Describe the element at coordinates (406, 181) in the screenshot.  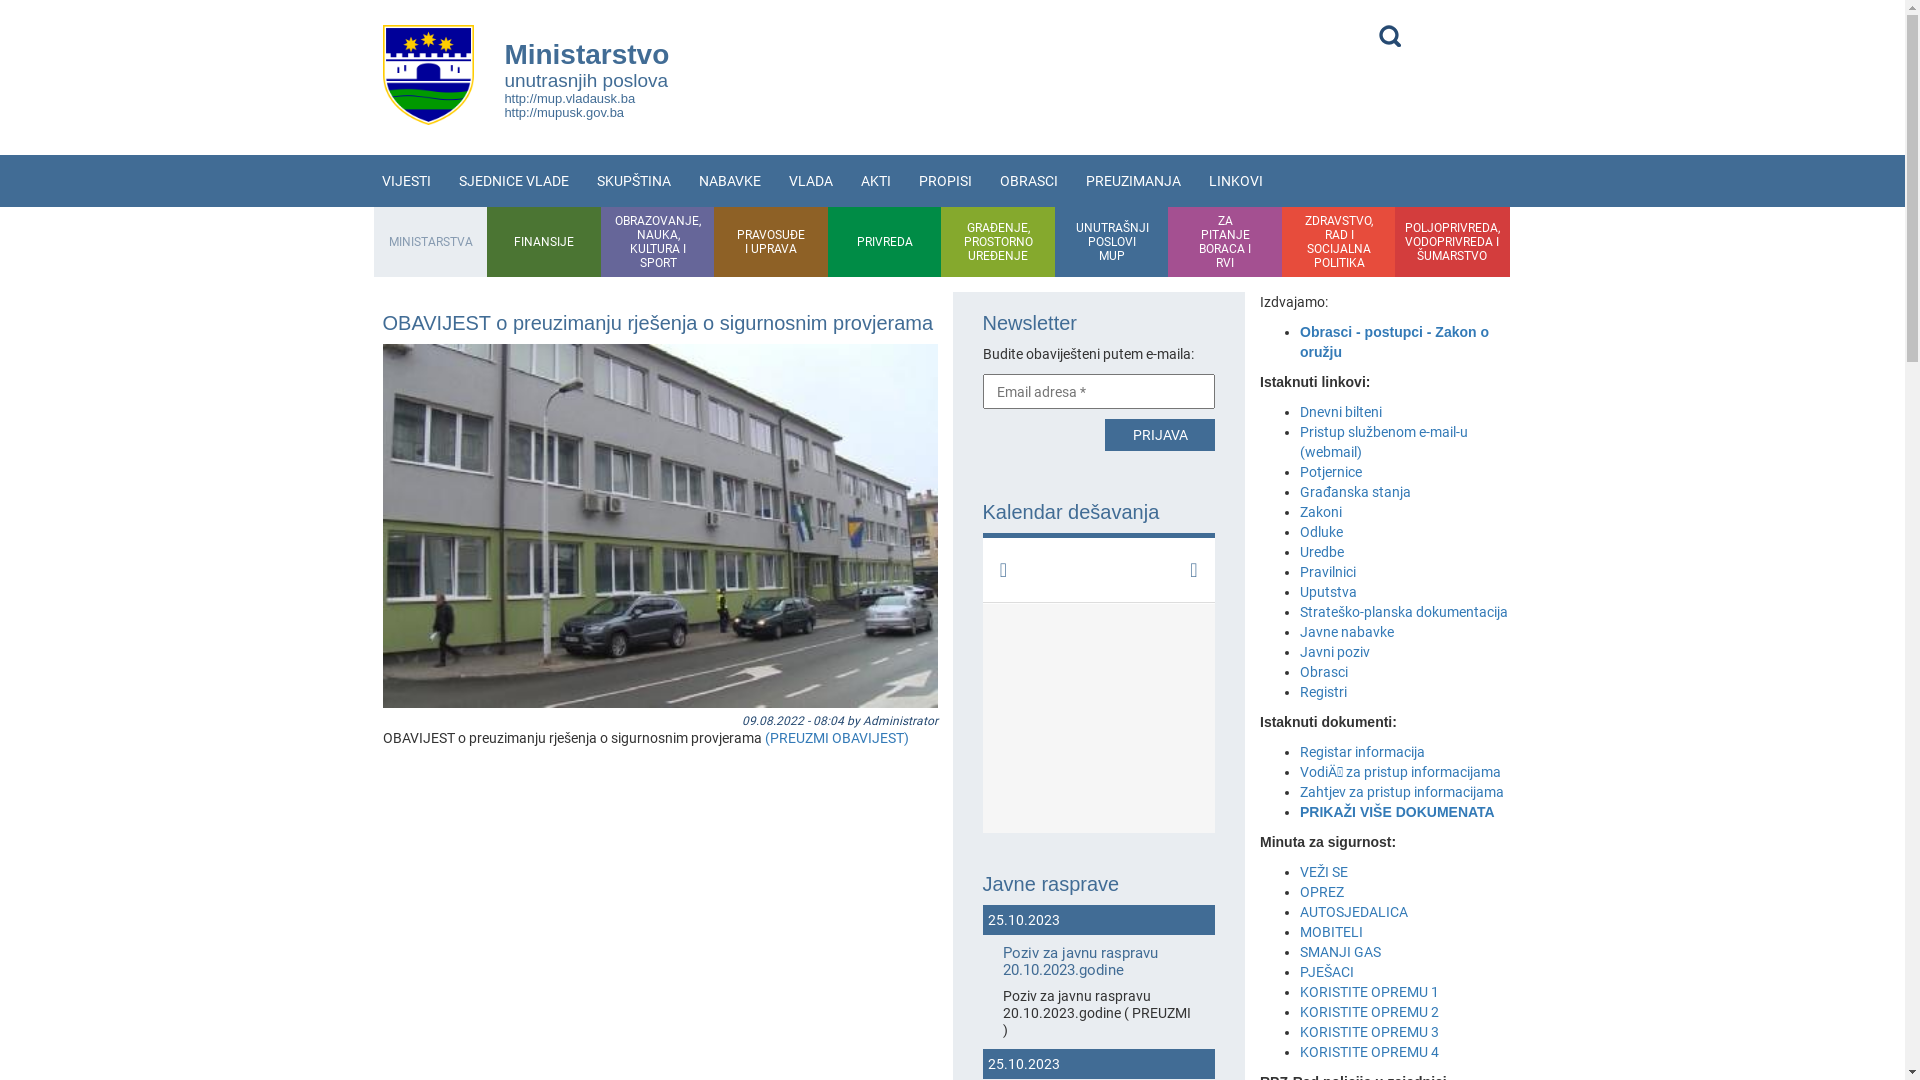
I see `VIJESTI` at that location.